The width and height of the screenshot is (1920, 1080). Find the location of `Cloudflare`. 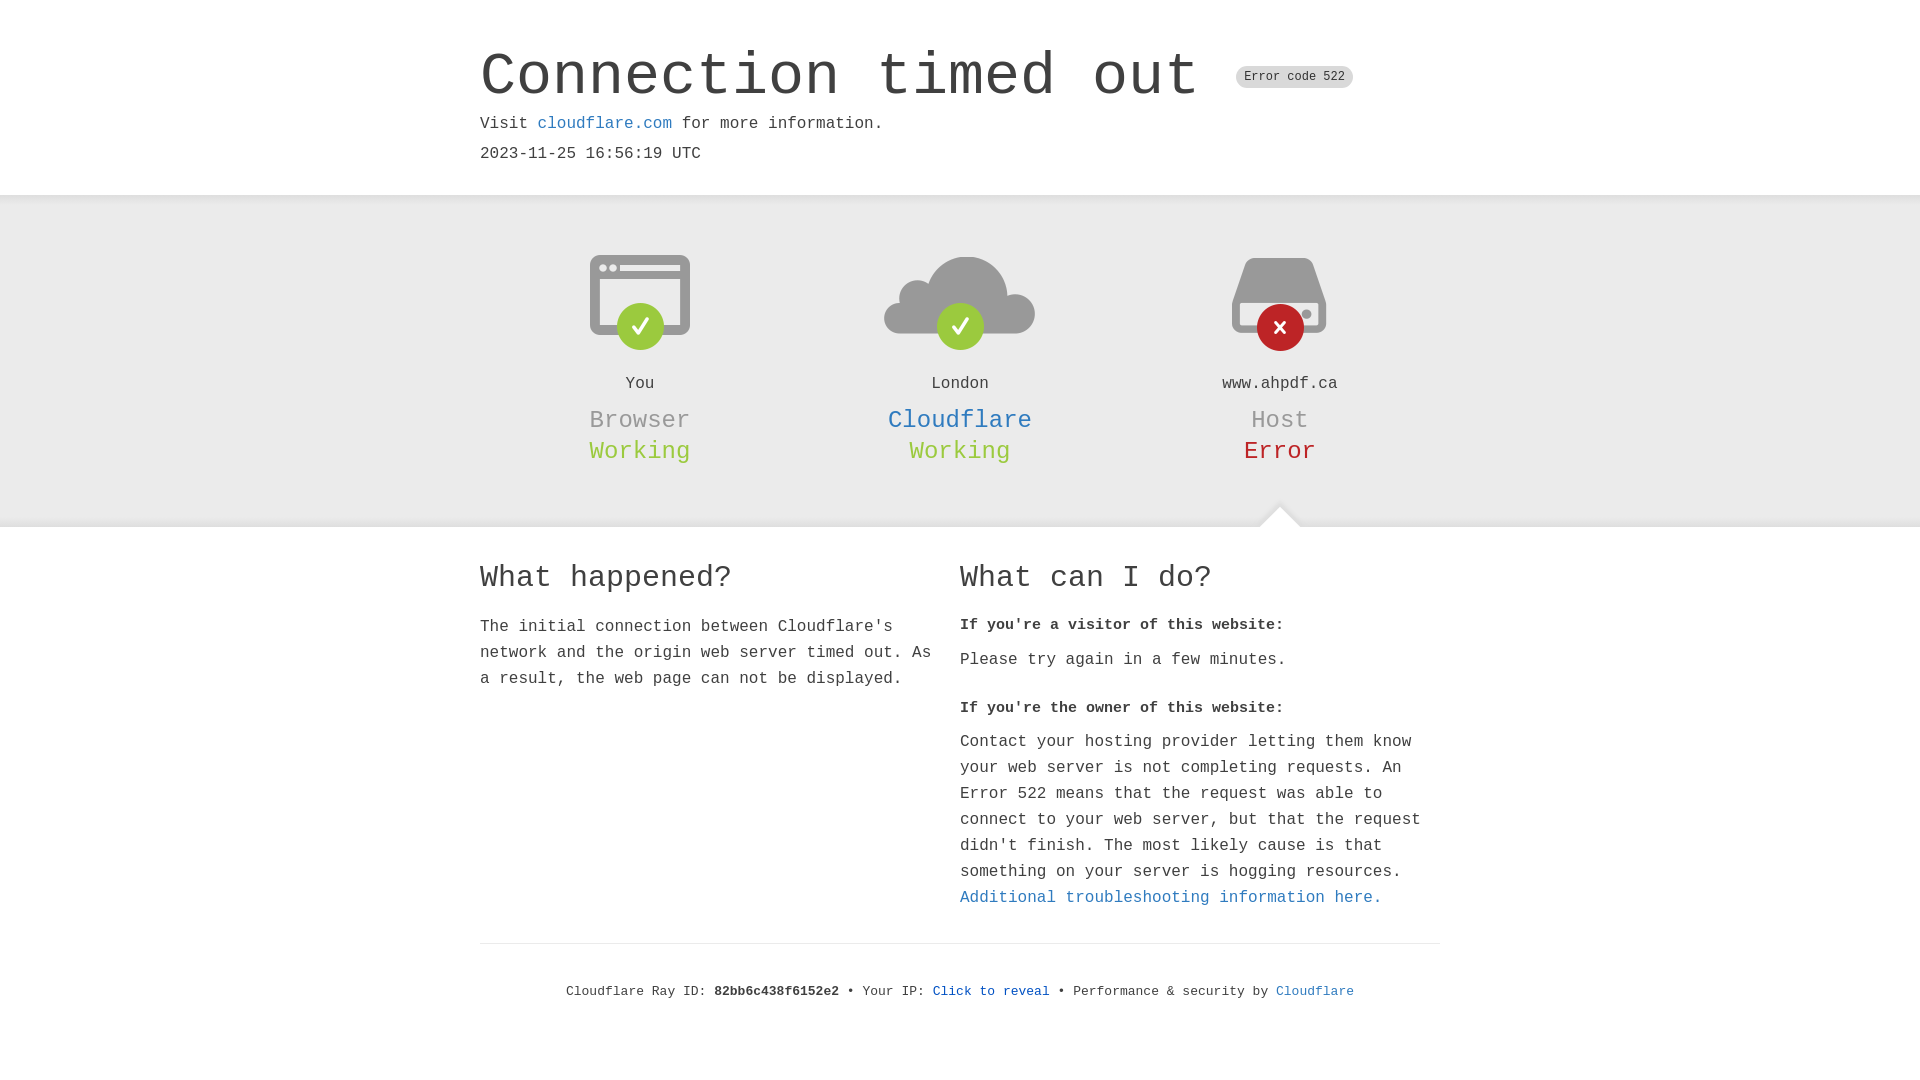

Cloudflare is located at coordinates (1315, 992).